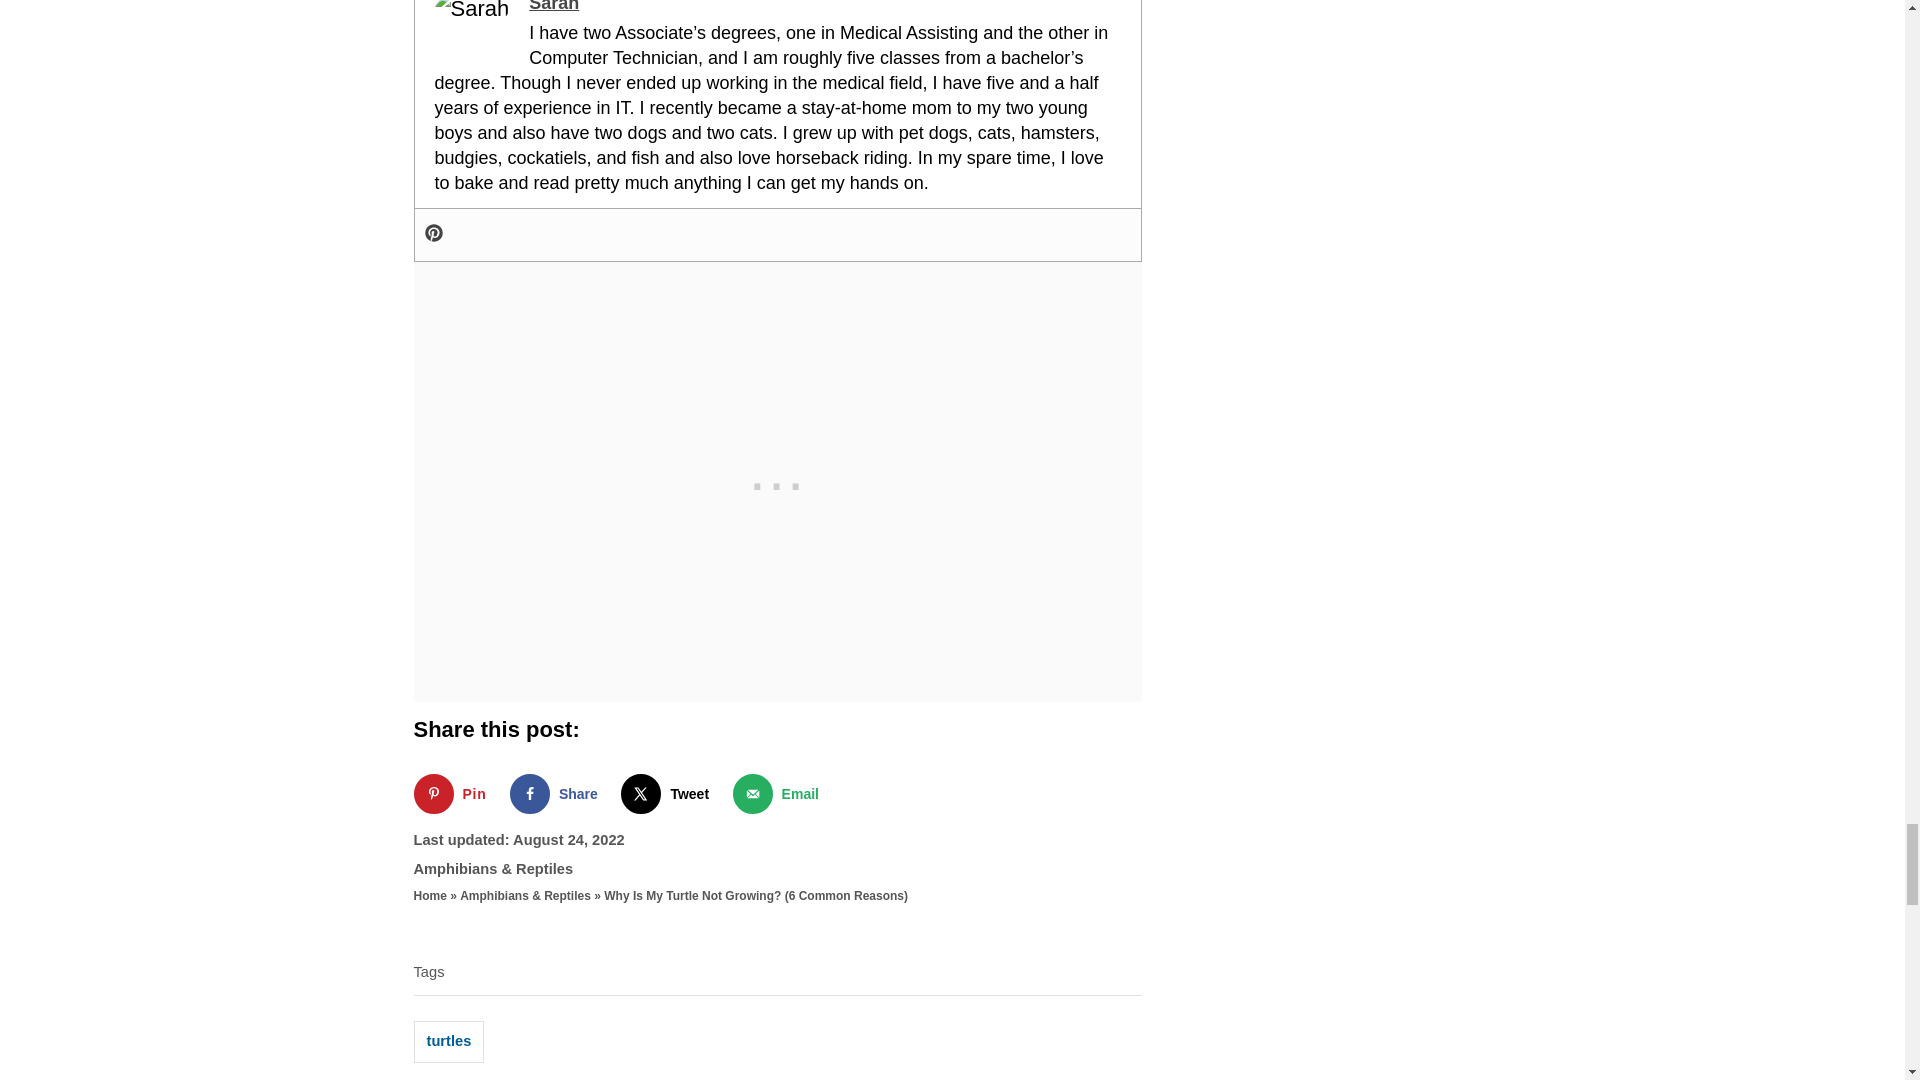 This screenshot has height=1080, width=1920. What do you see at coordinates (669, 794) in the screenshot?
I see `Share on X` at bounding box center [669, 794].